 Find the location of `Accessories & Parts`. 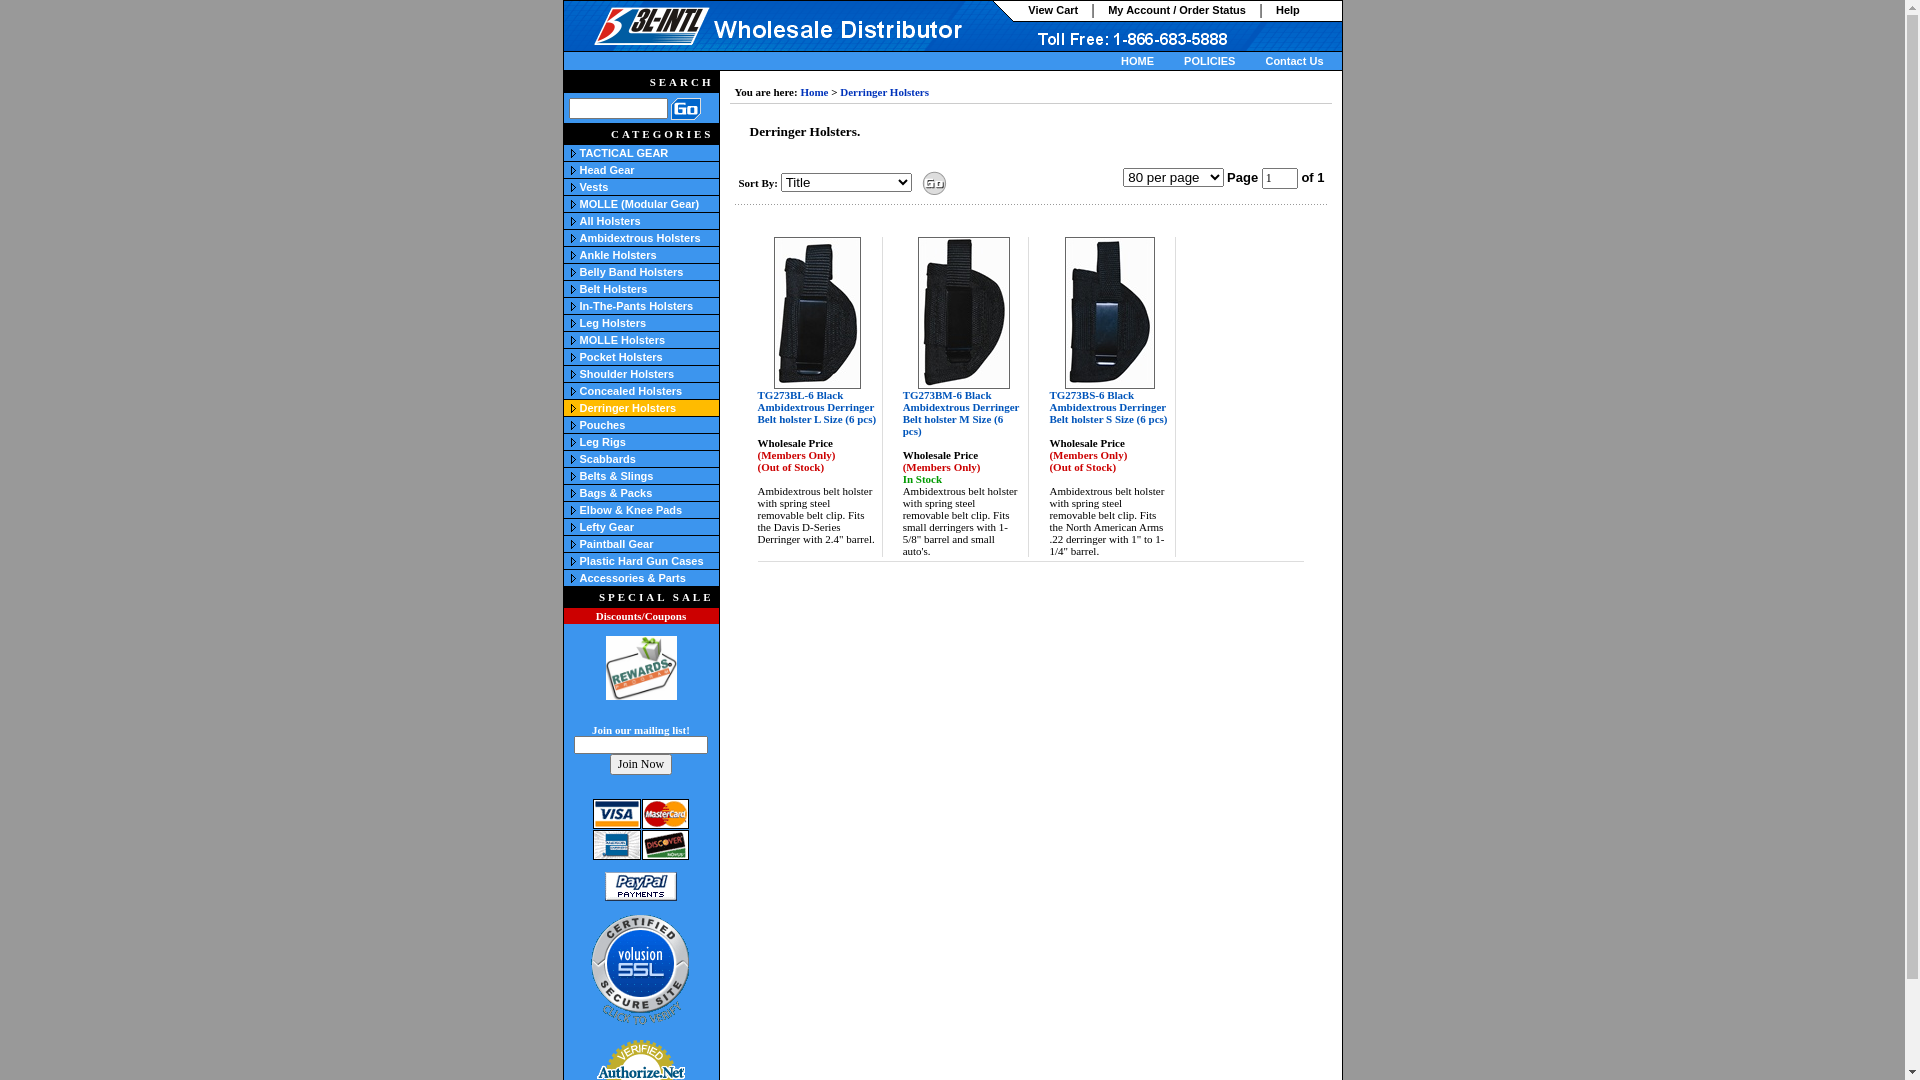

Accessories & Parts is located at coordinates (633, 578).